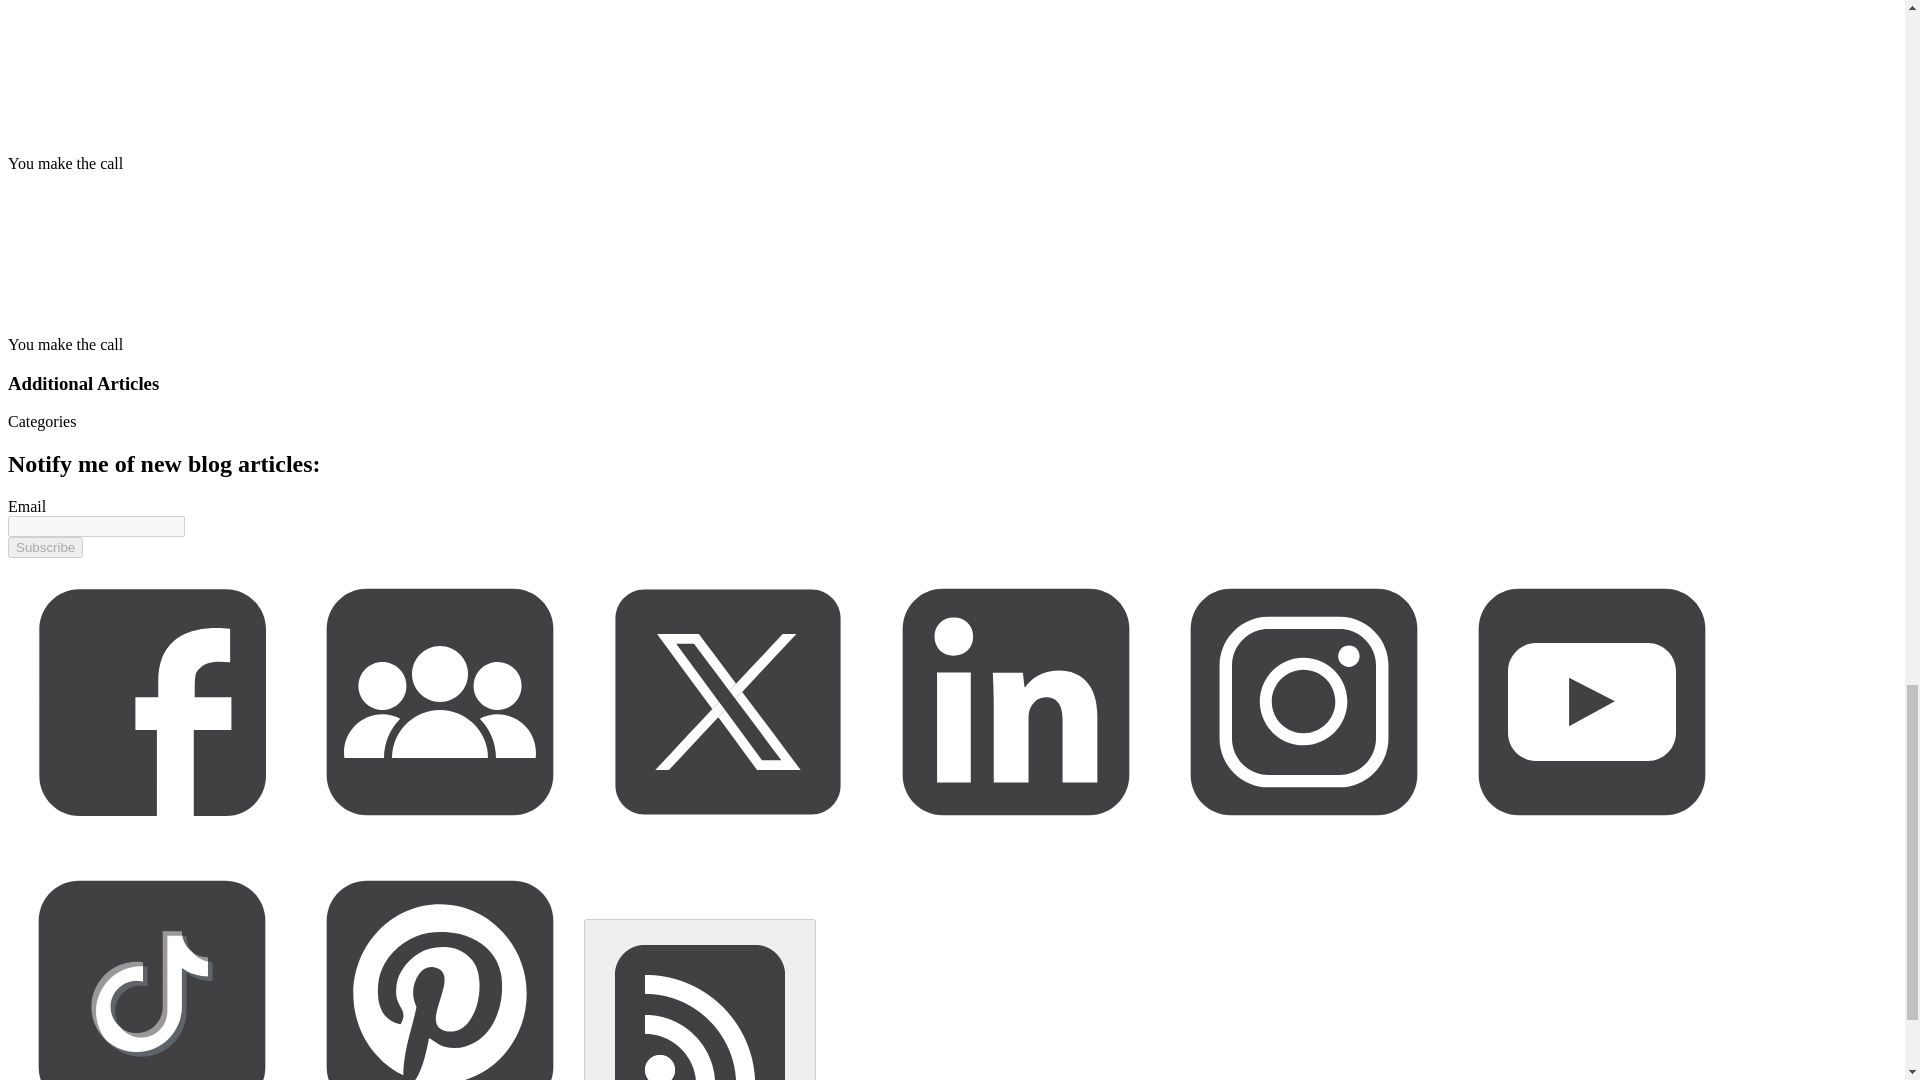 The height and width of the screenshot is (1080, 1920). I want to click on Subscribe, so click(44, 547).